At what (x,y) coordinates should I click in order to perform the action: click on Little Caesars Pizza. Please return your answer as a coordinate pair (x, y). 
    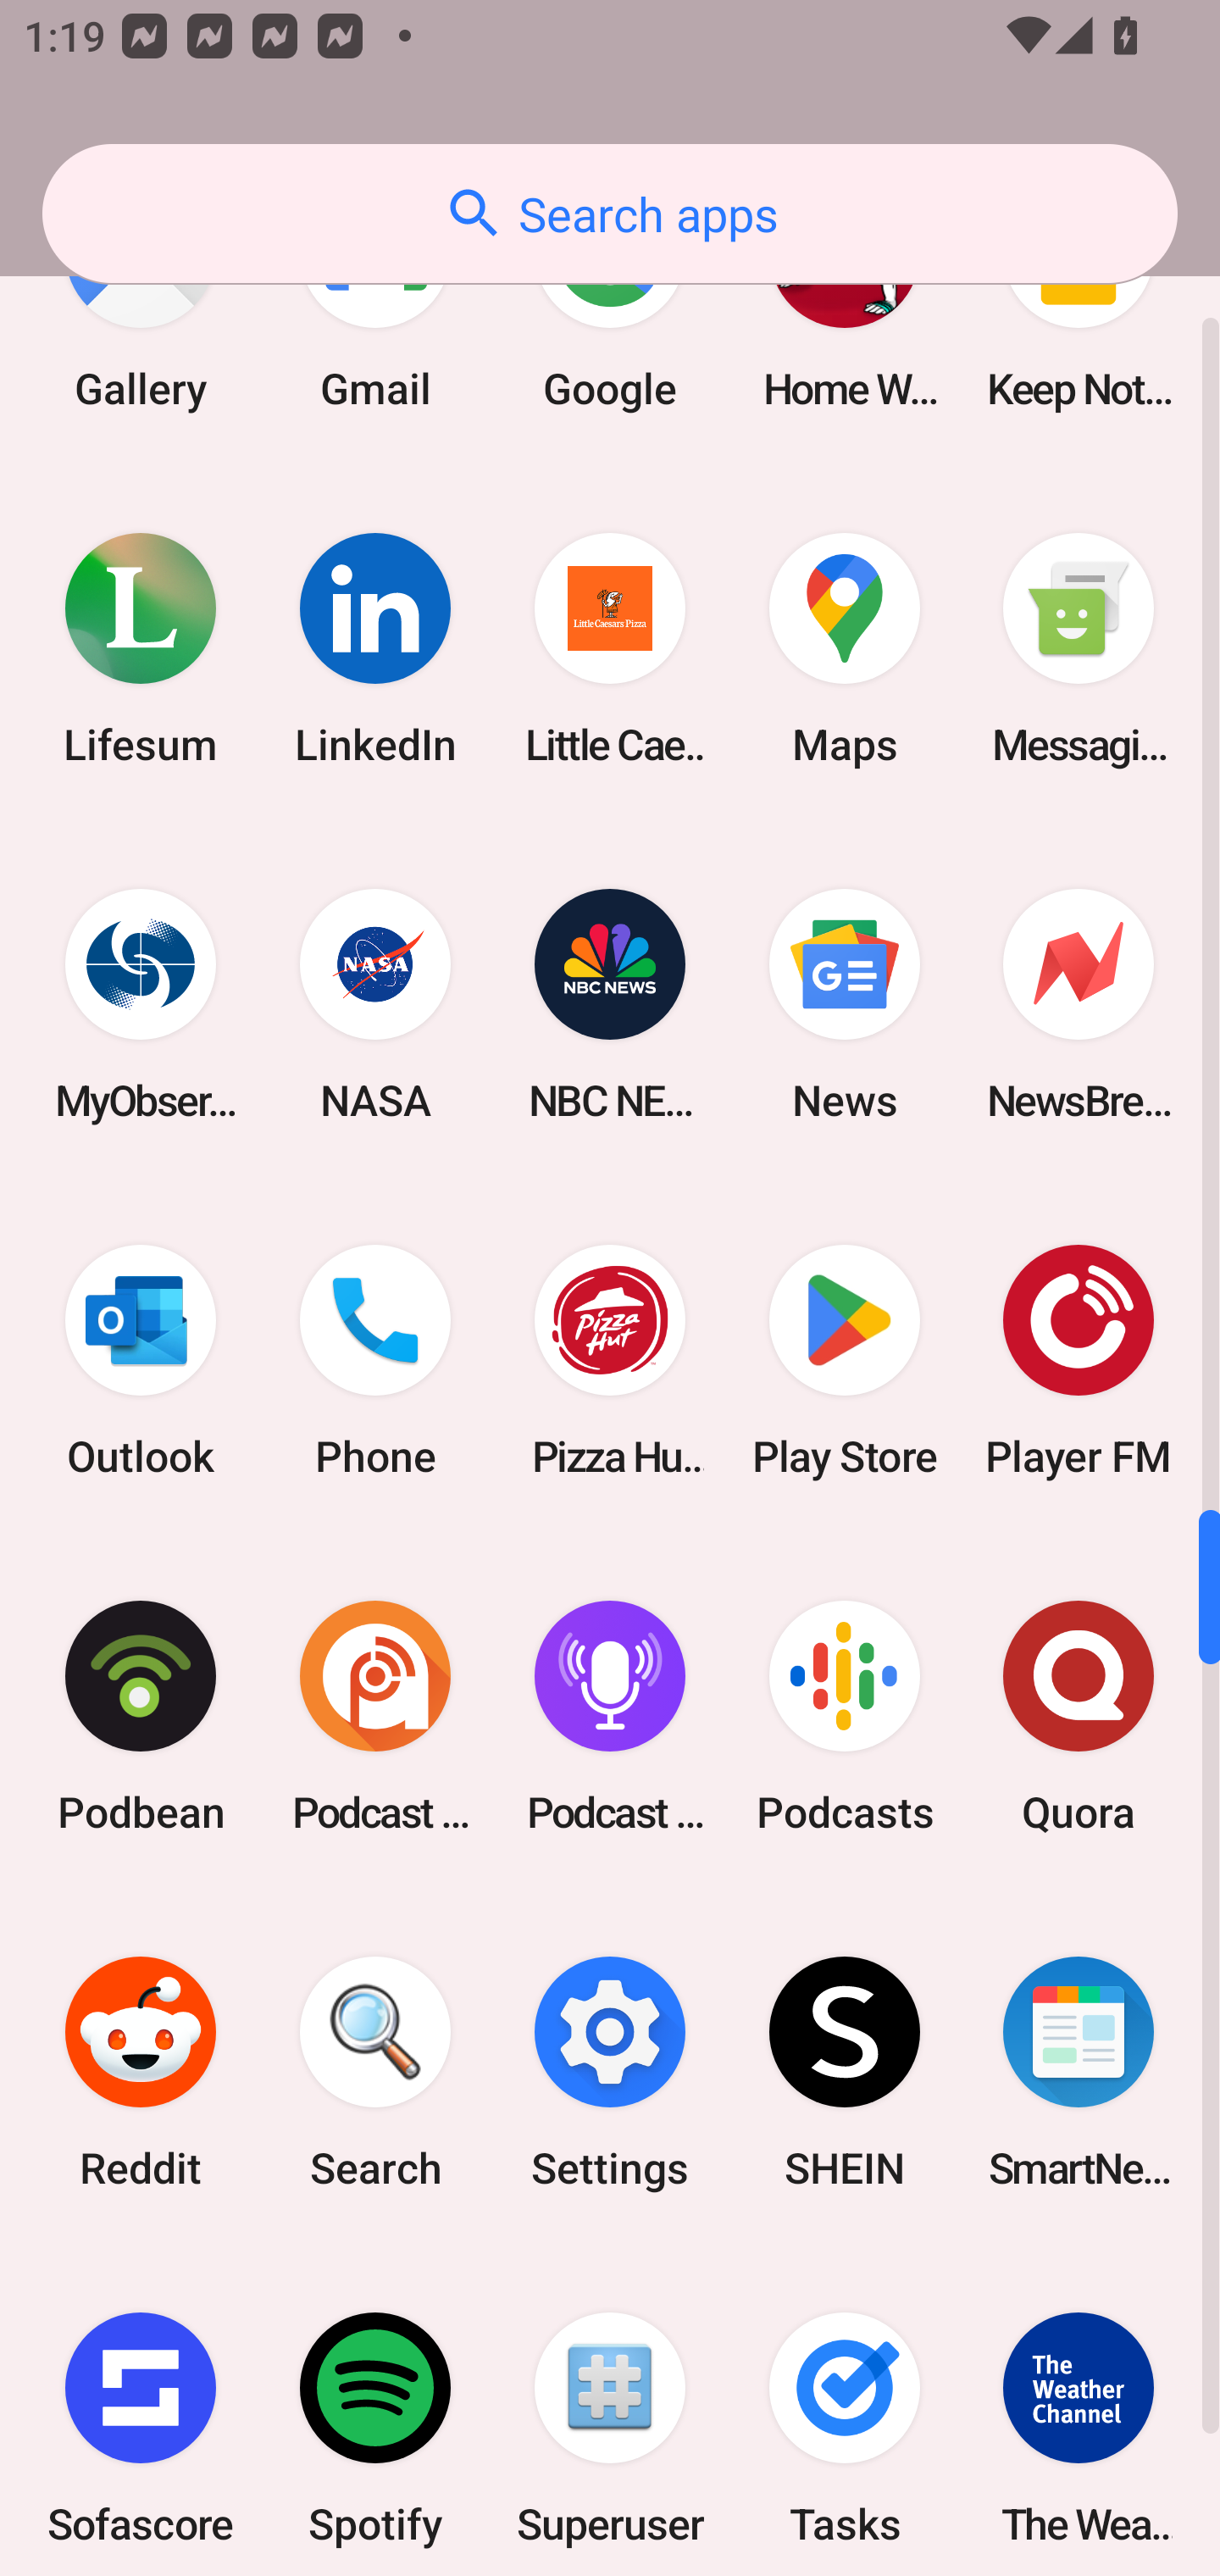
    Looking at the image, I should click on (610, 649).